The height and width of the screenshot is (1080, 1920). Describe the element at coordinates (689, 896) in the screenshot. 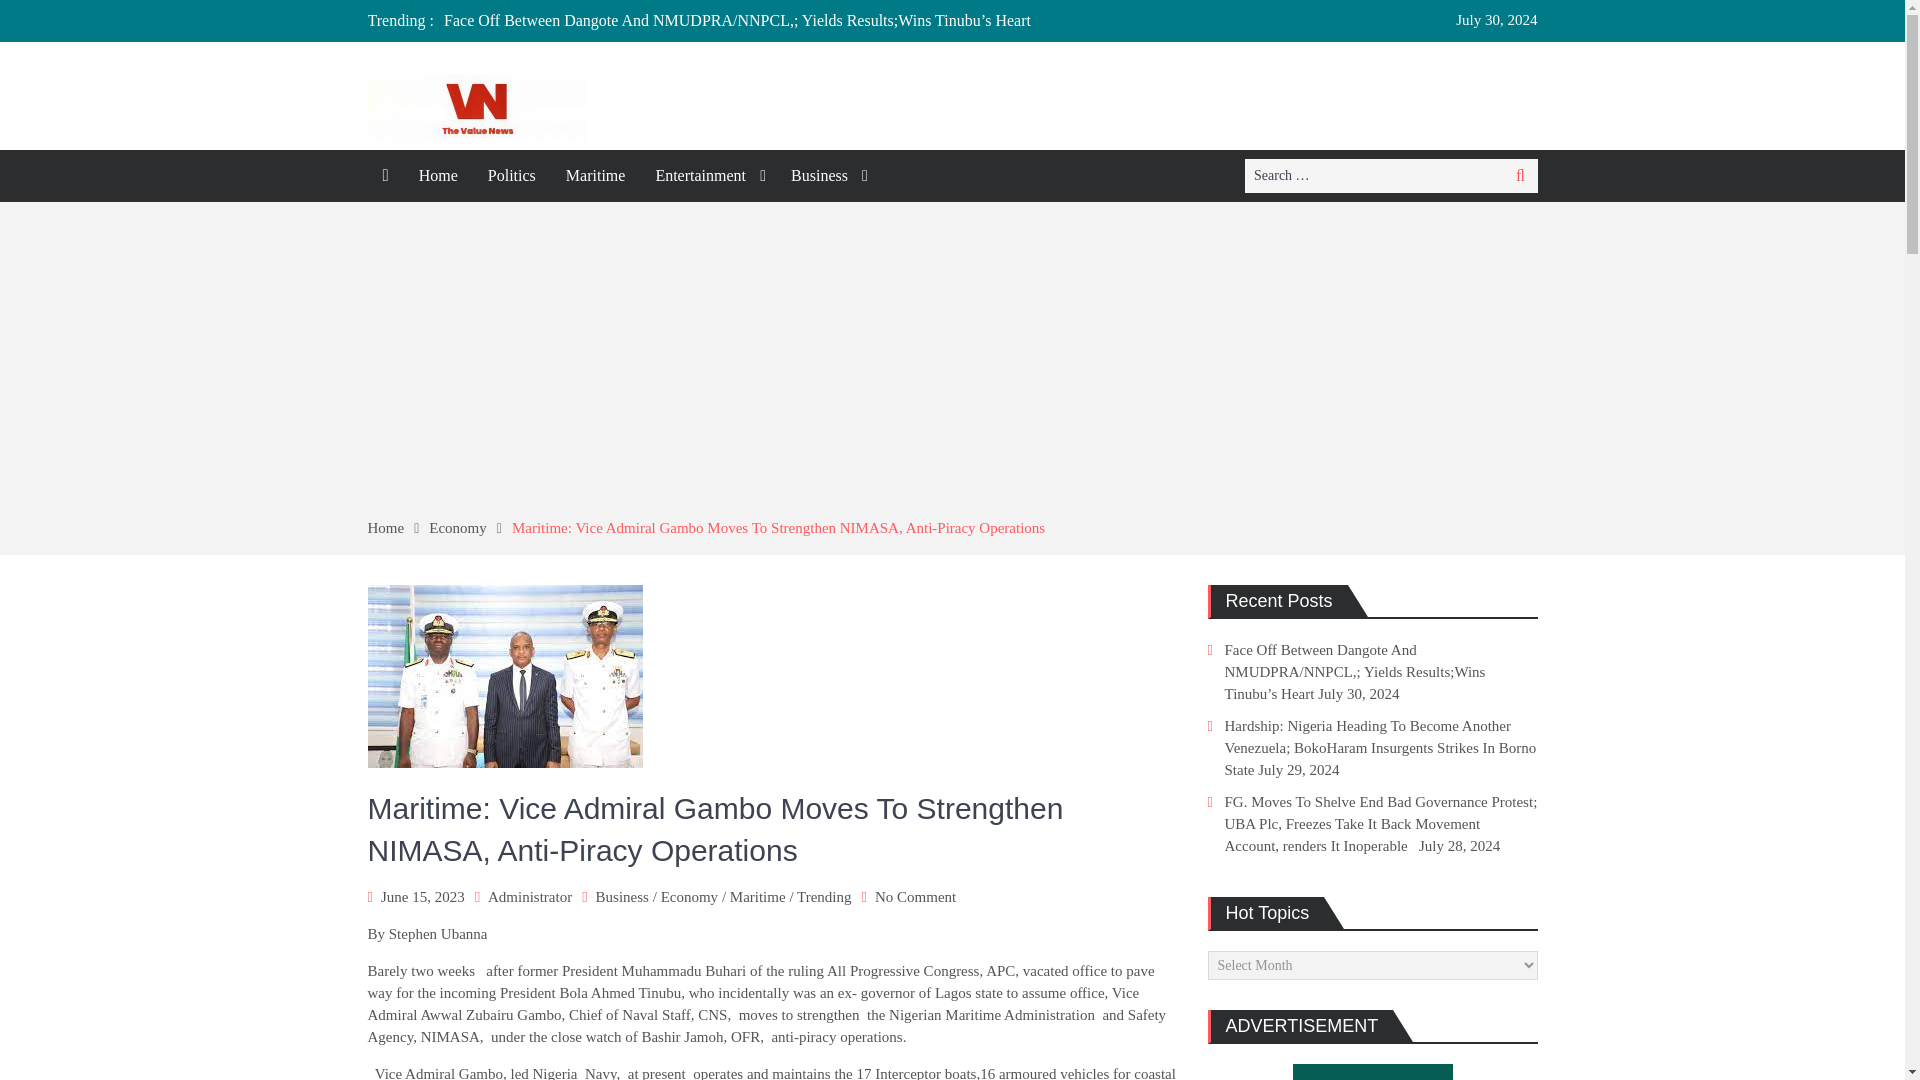

I see `Economy` at that location.